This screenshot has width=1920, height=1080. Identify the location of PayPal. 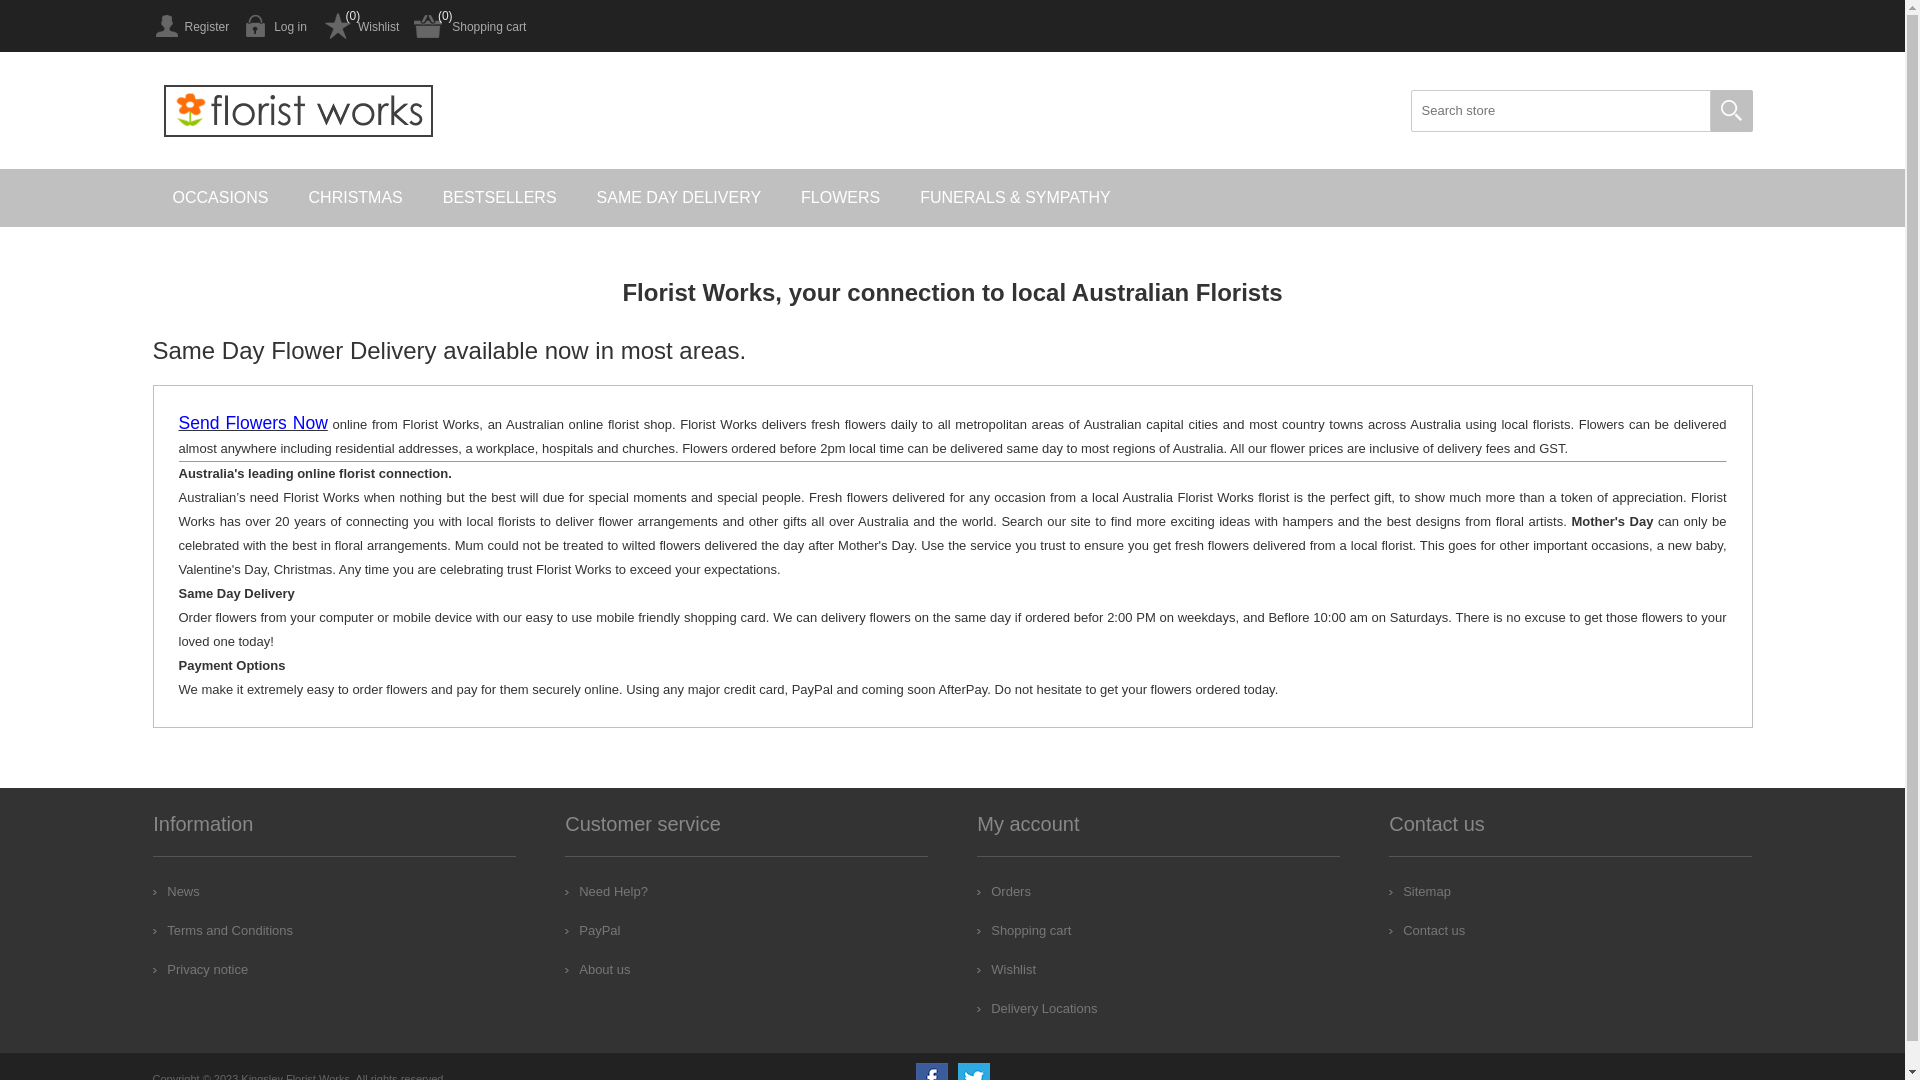
(592, 930).